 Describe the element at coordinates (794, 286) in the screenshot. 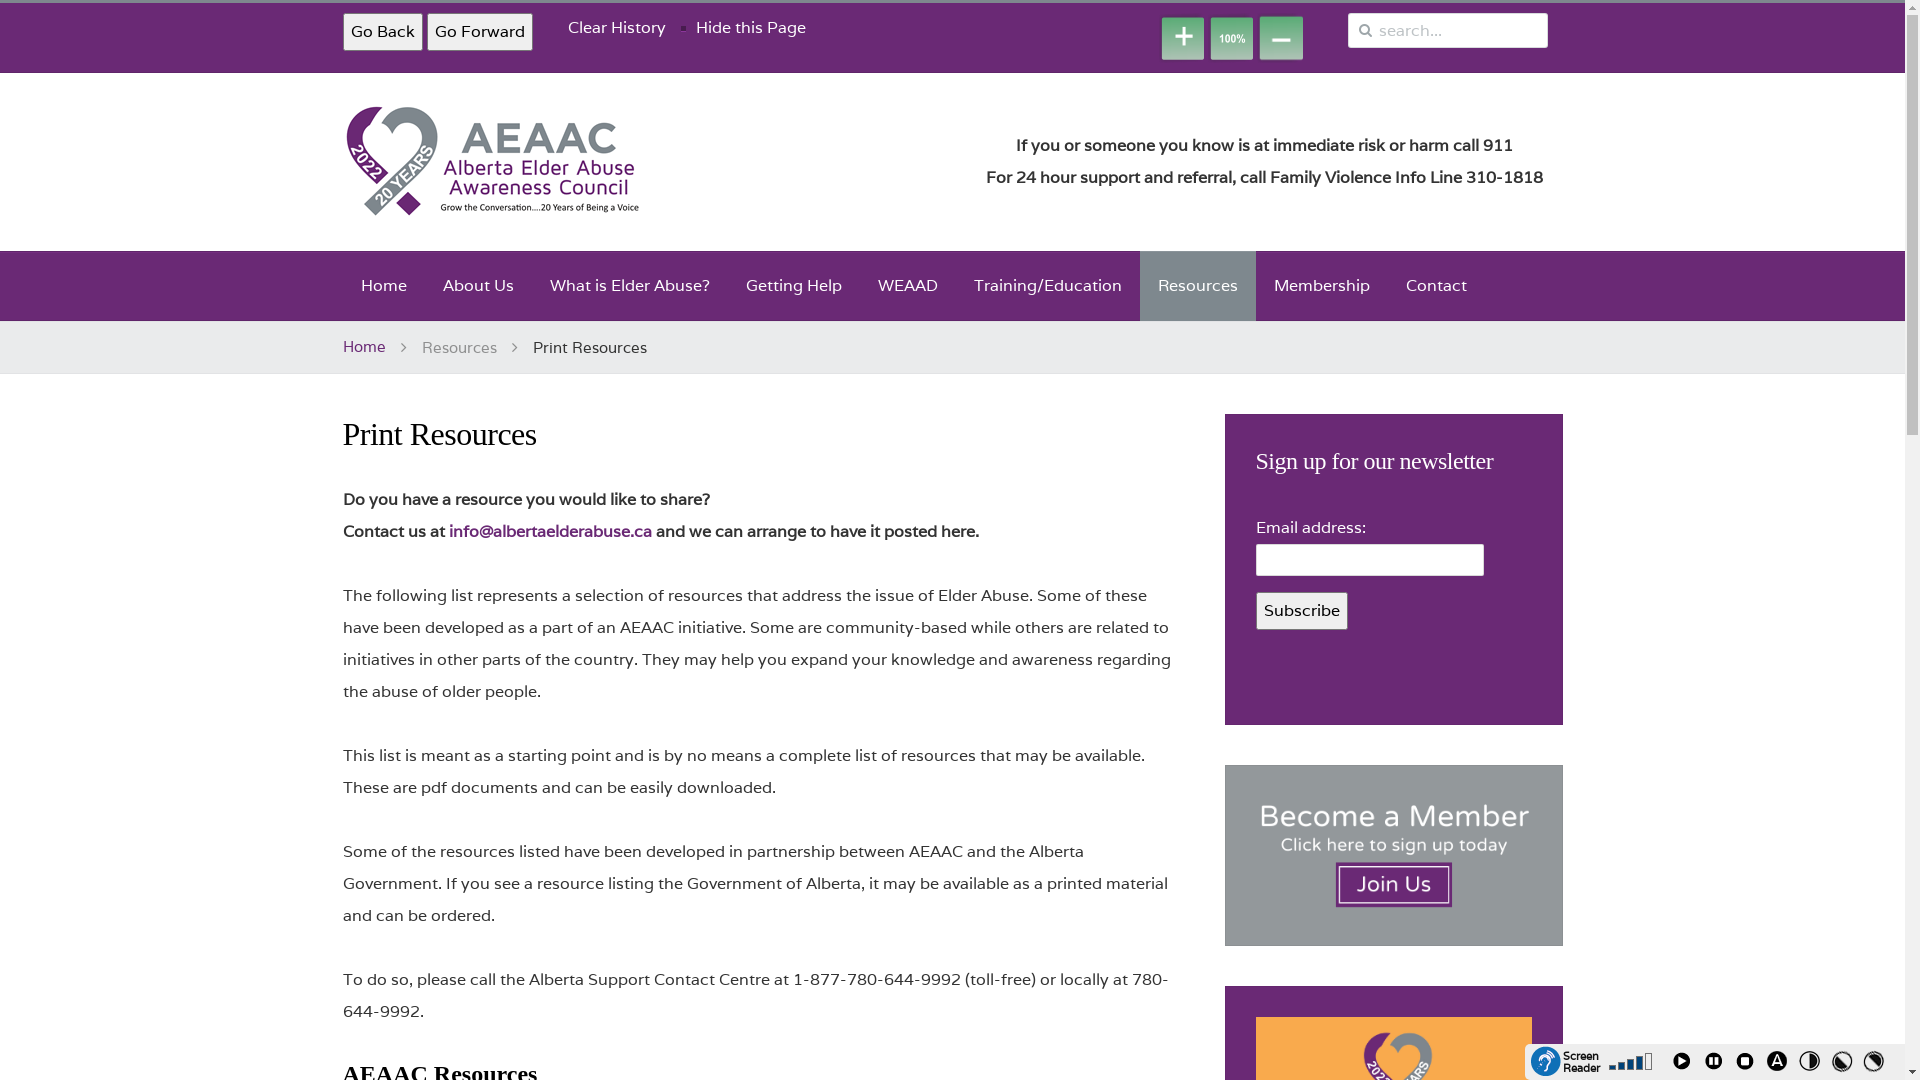

I see `Getting Help` at that location.